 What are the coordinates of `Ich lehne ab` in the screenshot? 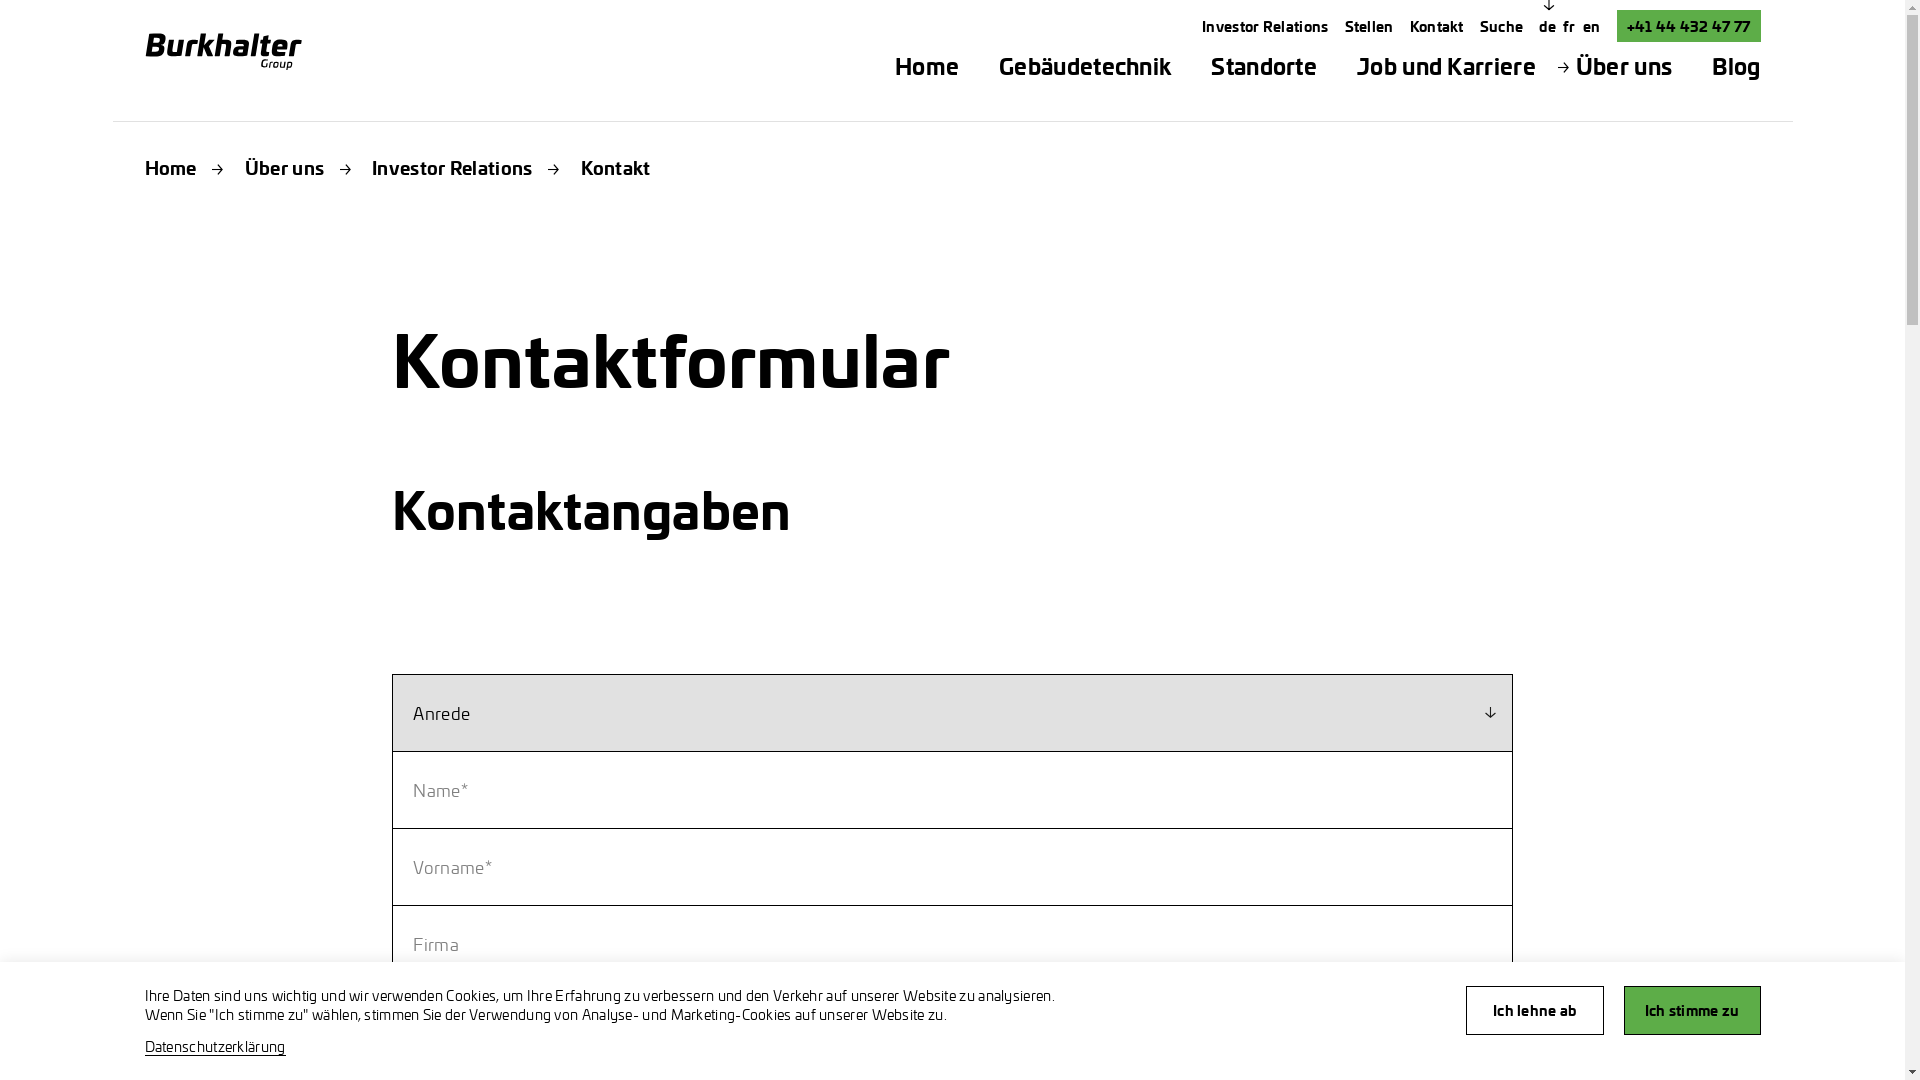 It's located at (1535, 1010).